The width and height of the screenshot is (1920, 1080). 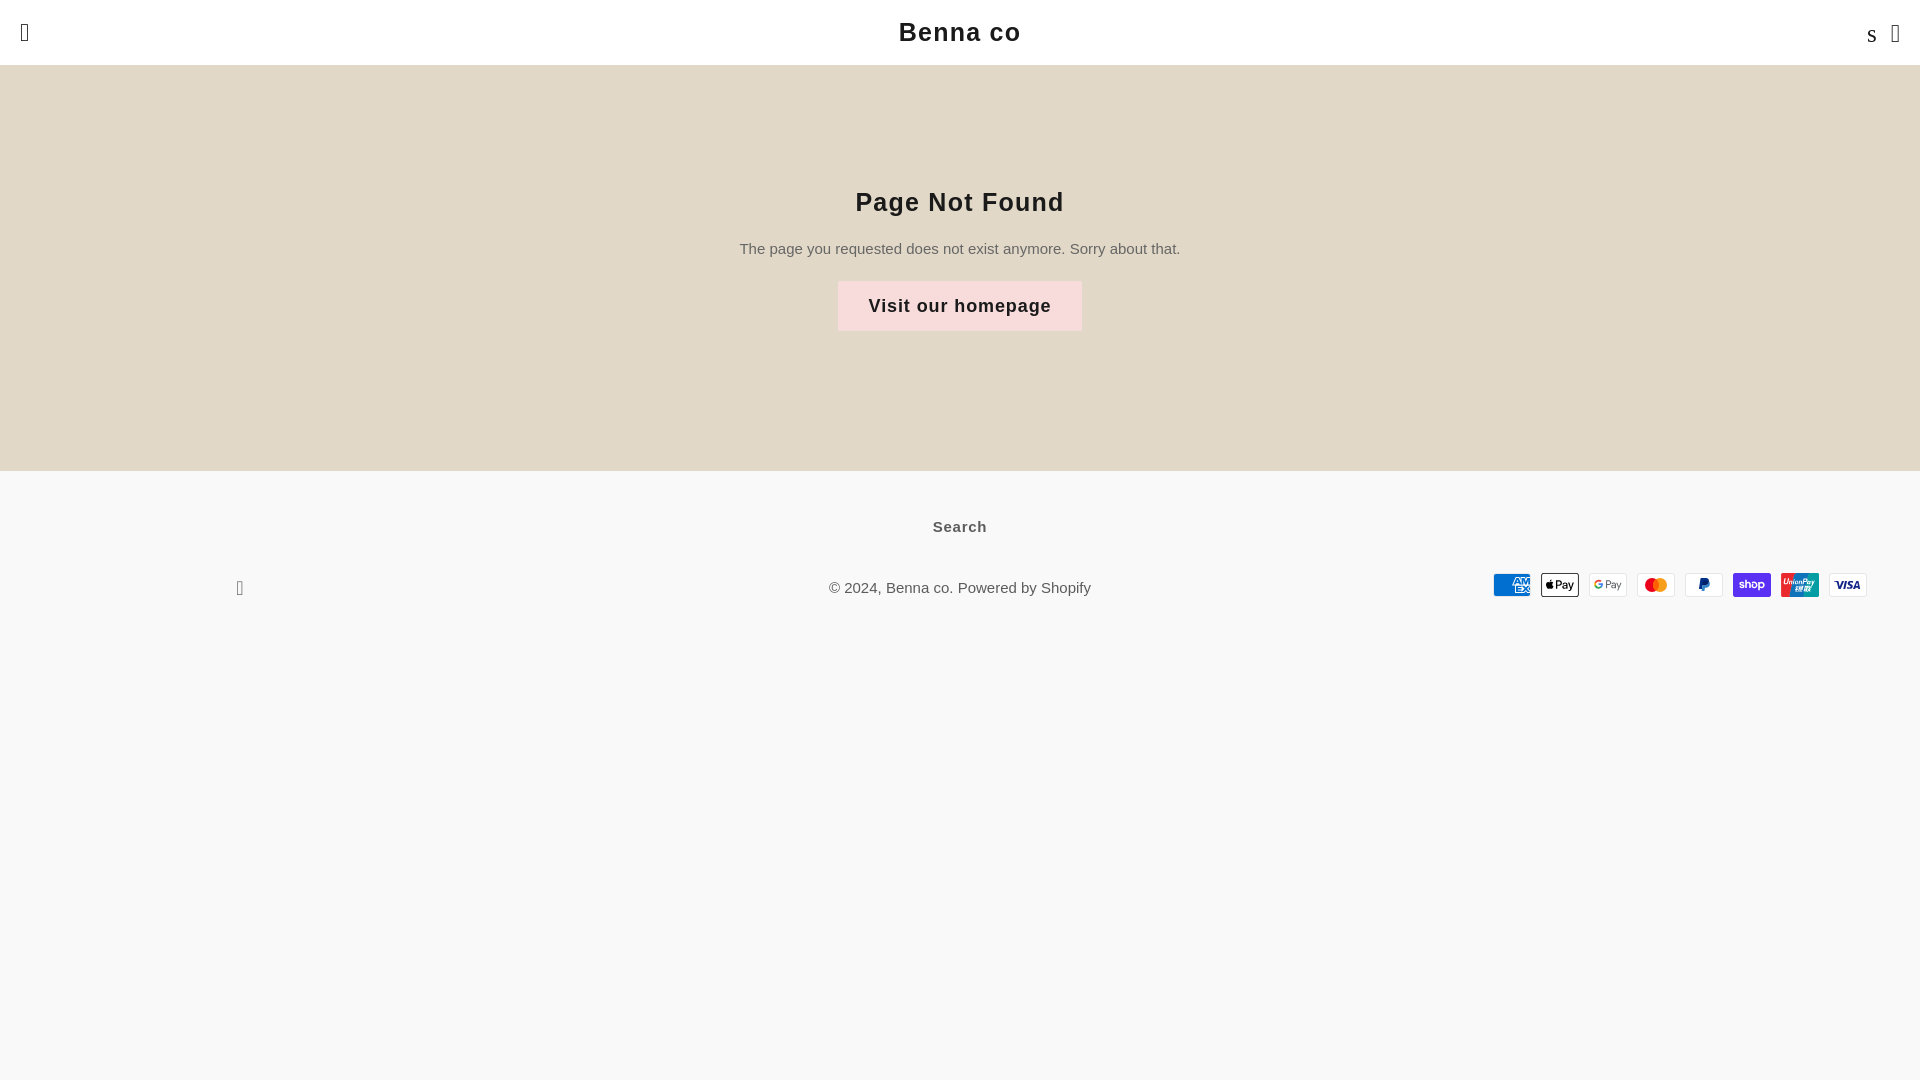 What do you see at coordinates (916, 587) in the screenshot?
I see `Benna co` at bounding box center [916, 587].